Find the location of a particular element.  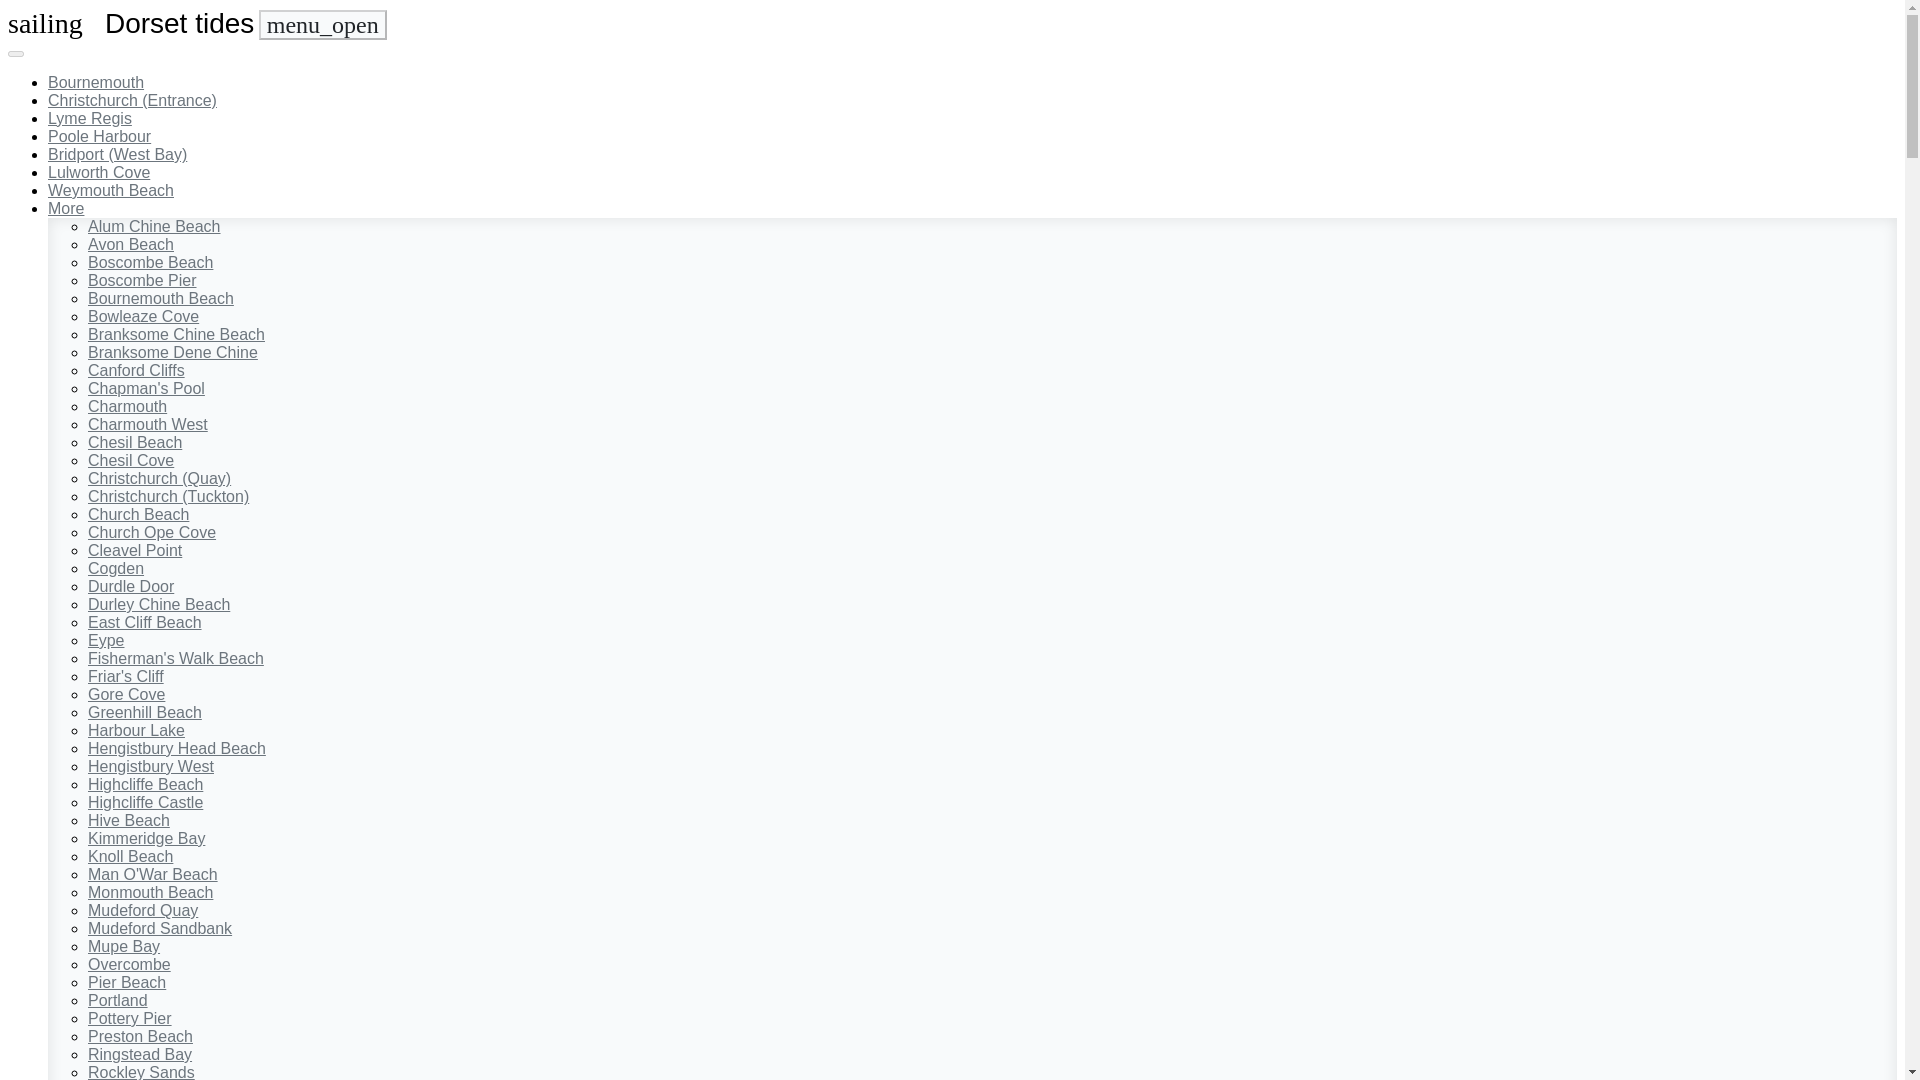

Weymouth Beach is located at coordinates (111, 190).